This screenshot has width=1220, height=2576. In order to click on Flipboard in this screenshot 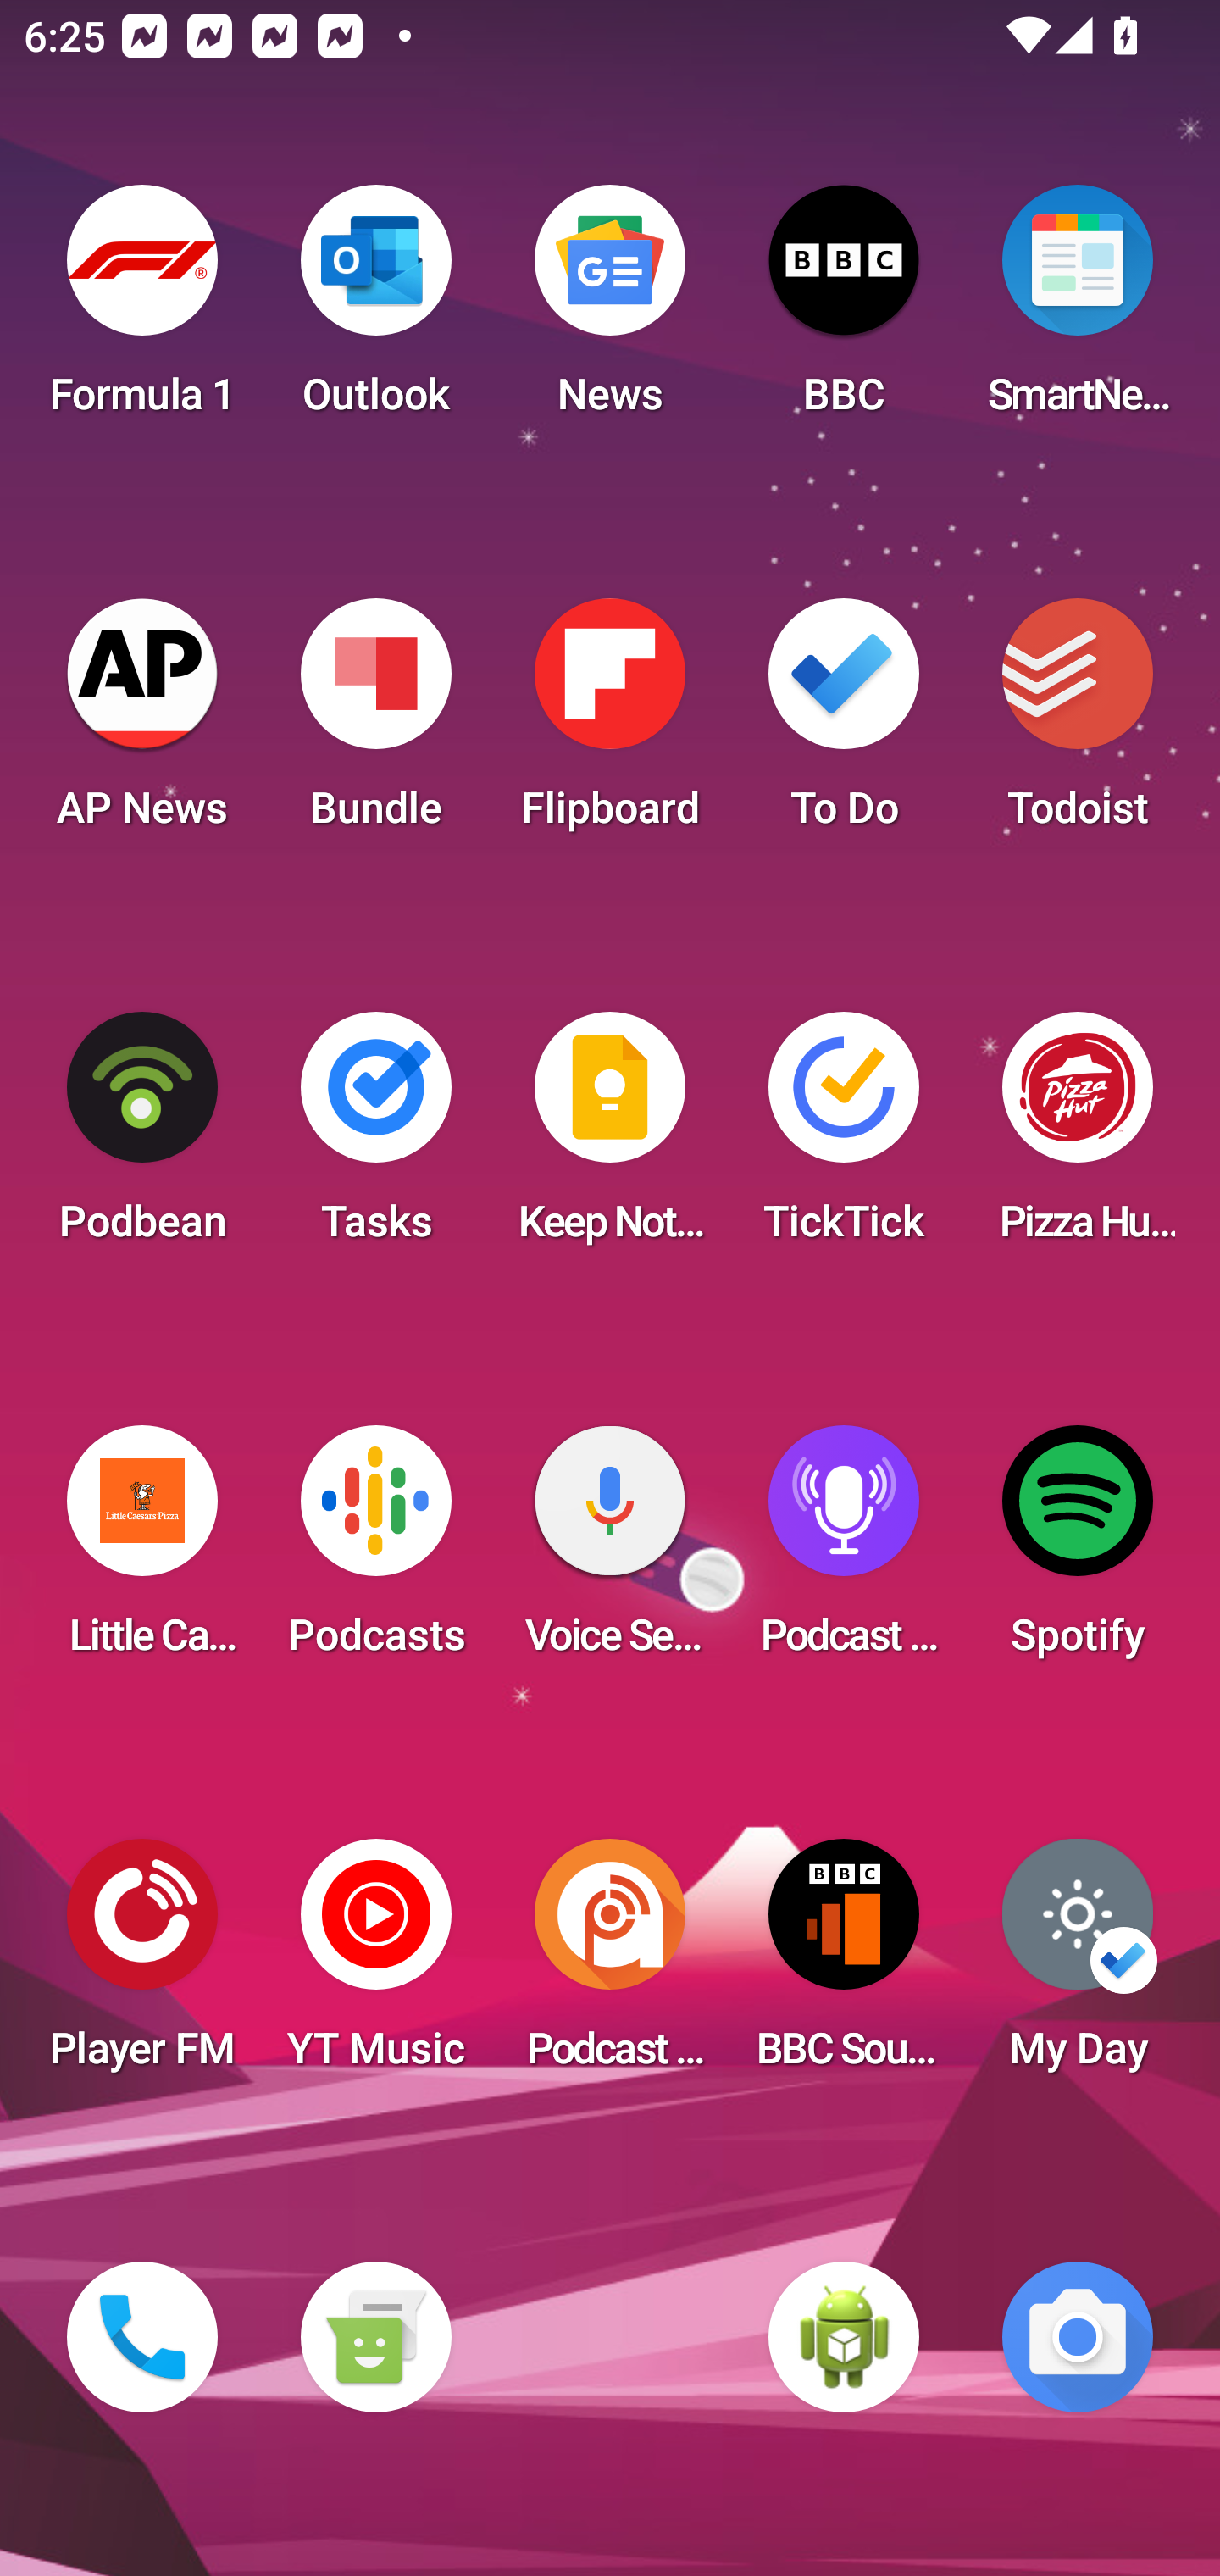, I will do `click(610, 724)`.